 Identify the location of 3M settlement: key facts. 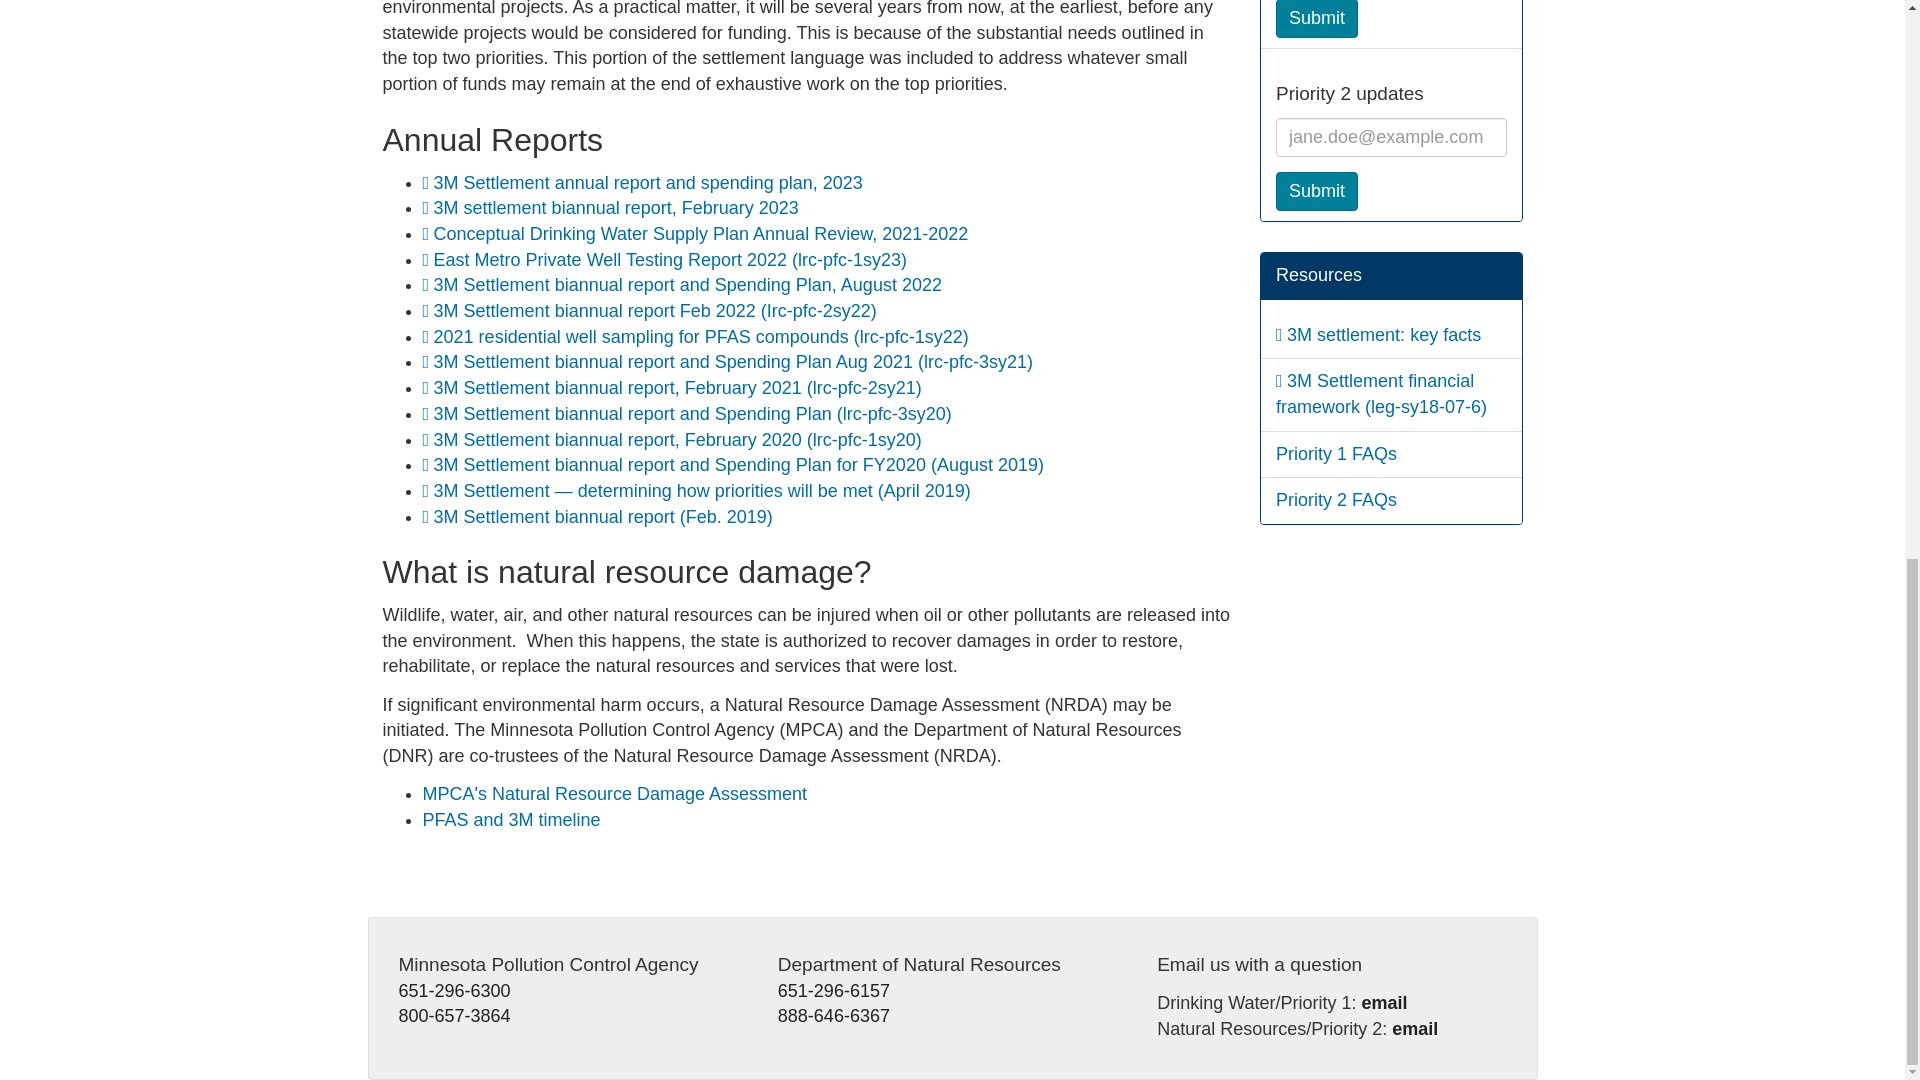
(1383, 334).